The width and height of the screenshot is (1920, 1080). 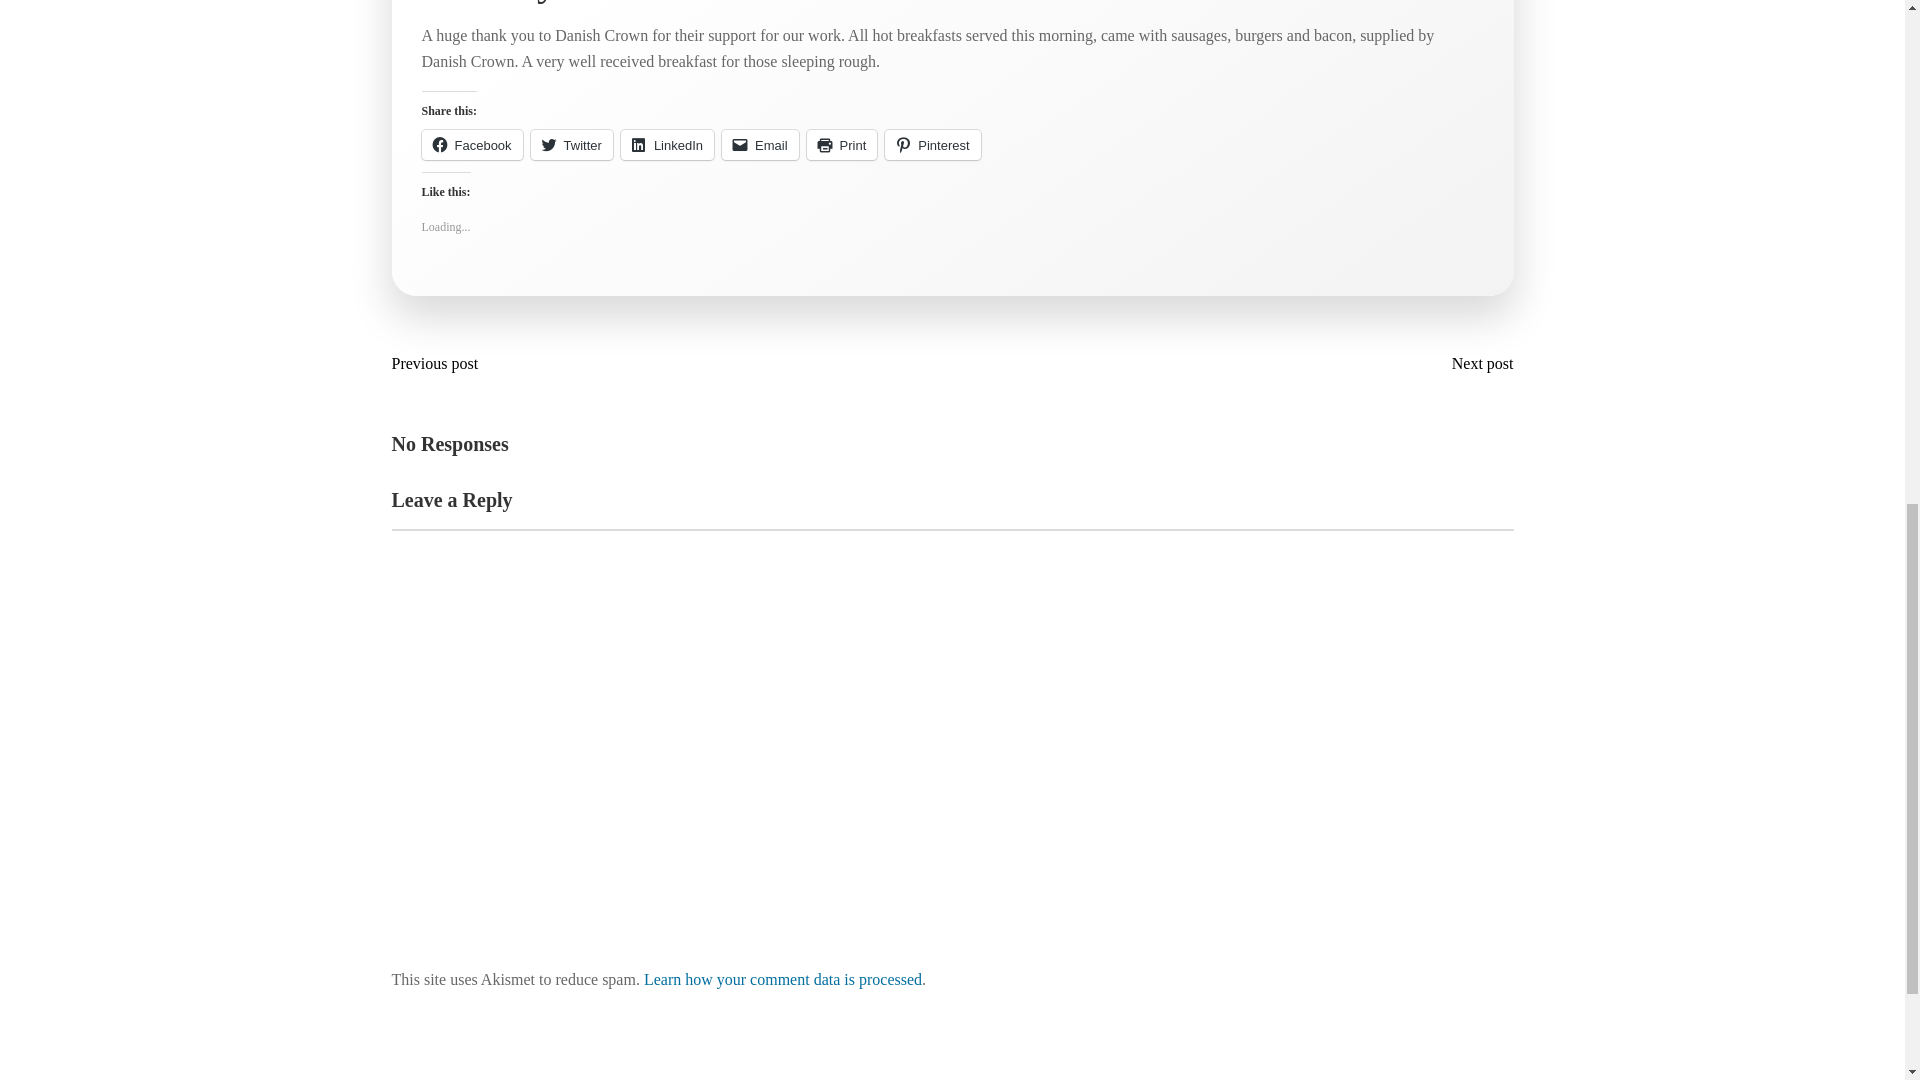 I want to click on Click to share on Twitter, so click(x=572, y=144).